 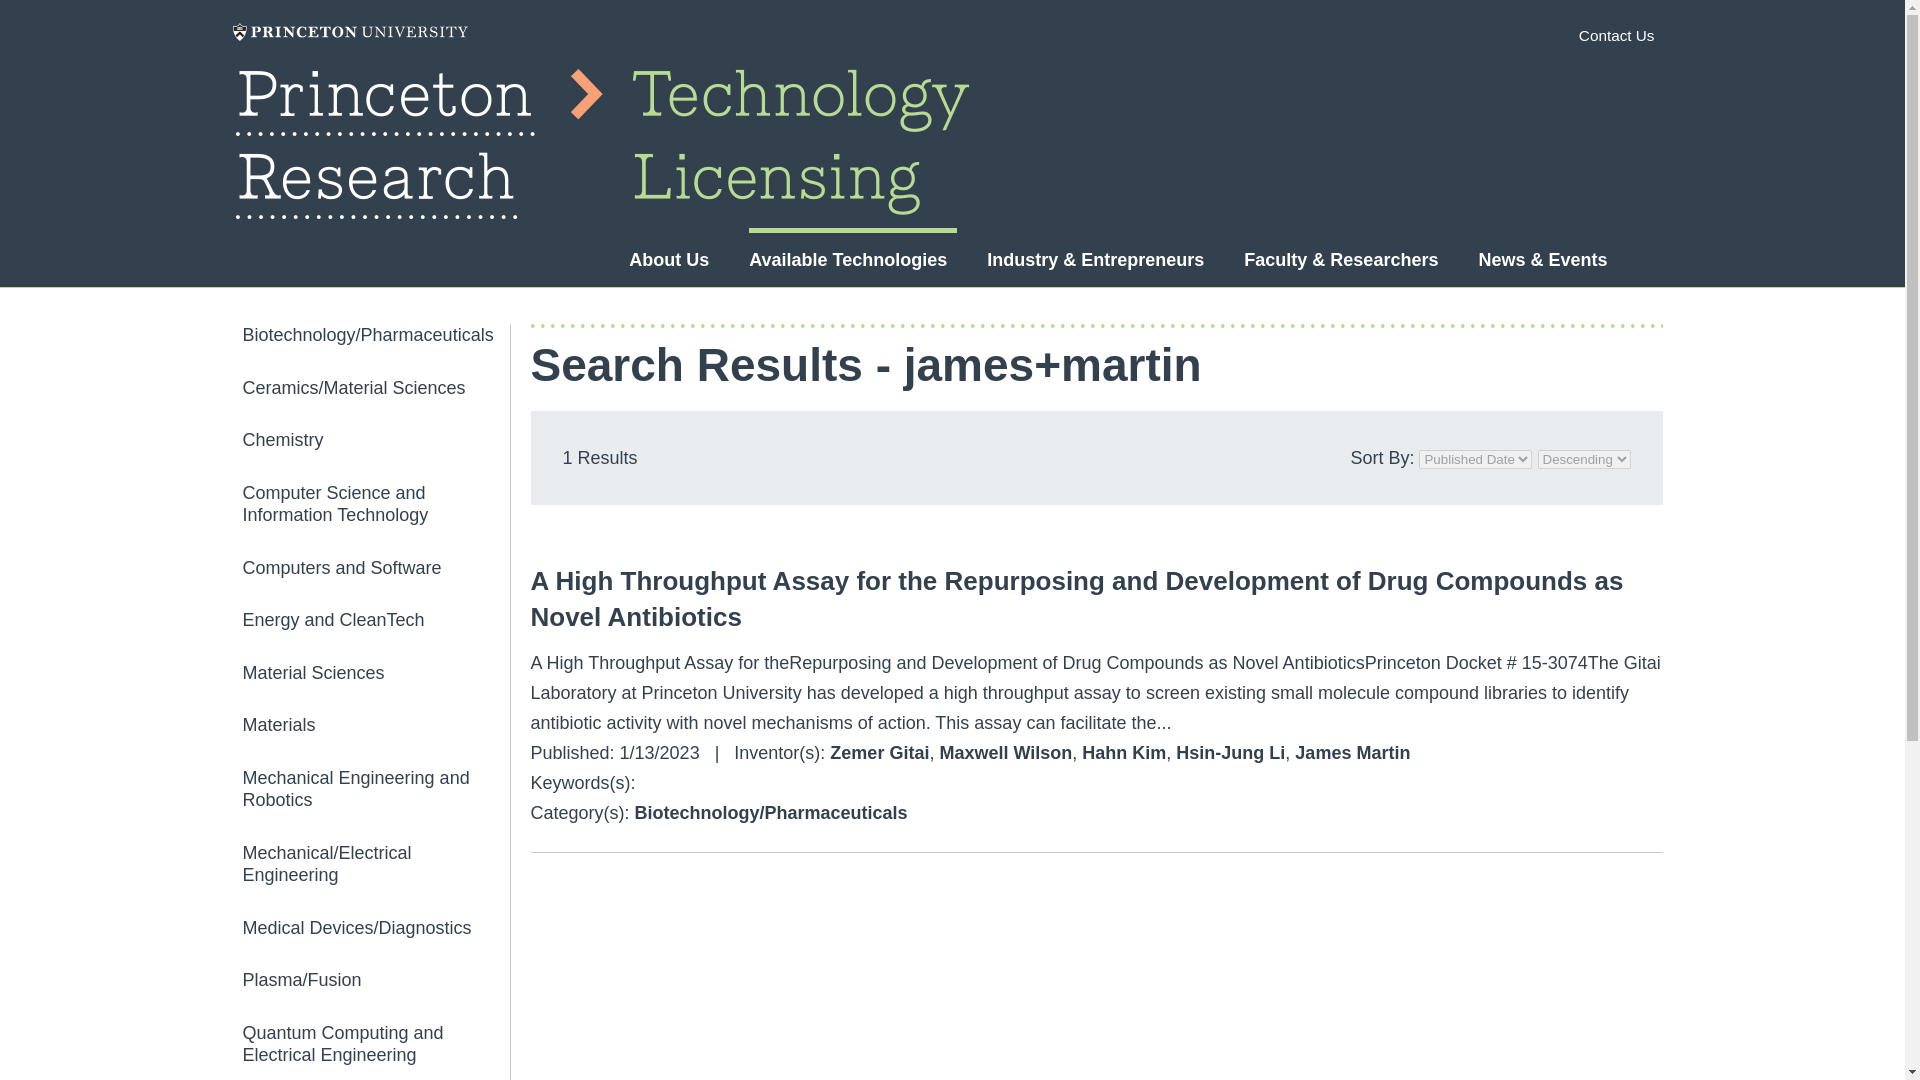 I want to click on Computers and Software, so click(x=374, y=567).